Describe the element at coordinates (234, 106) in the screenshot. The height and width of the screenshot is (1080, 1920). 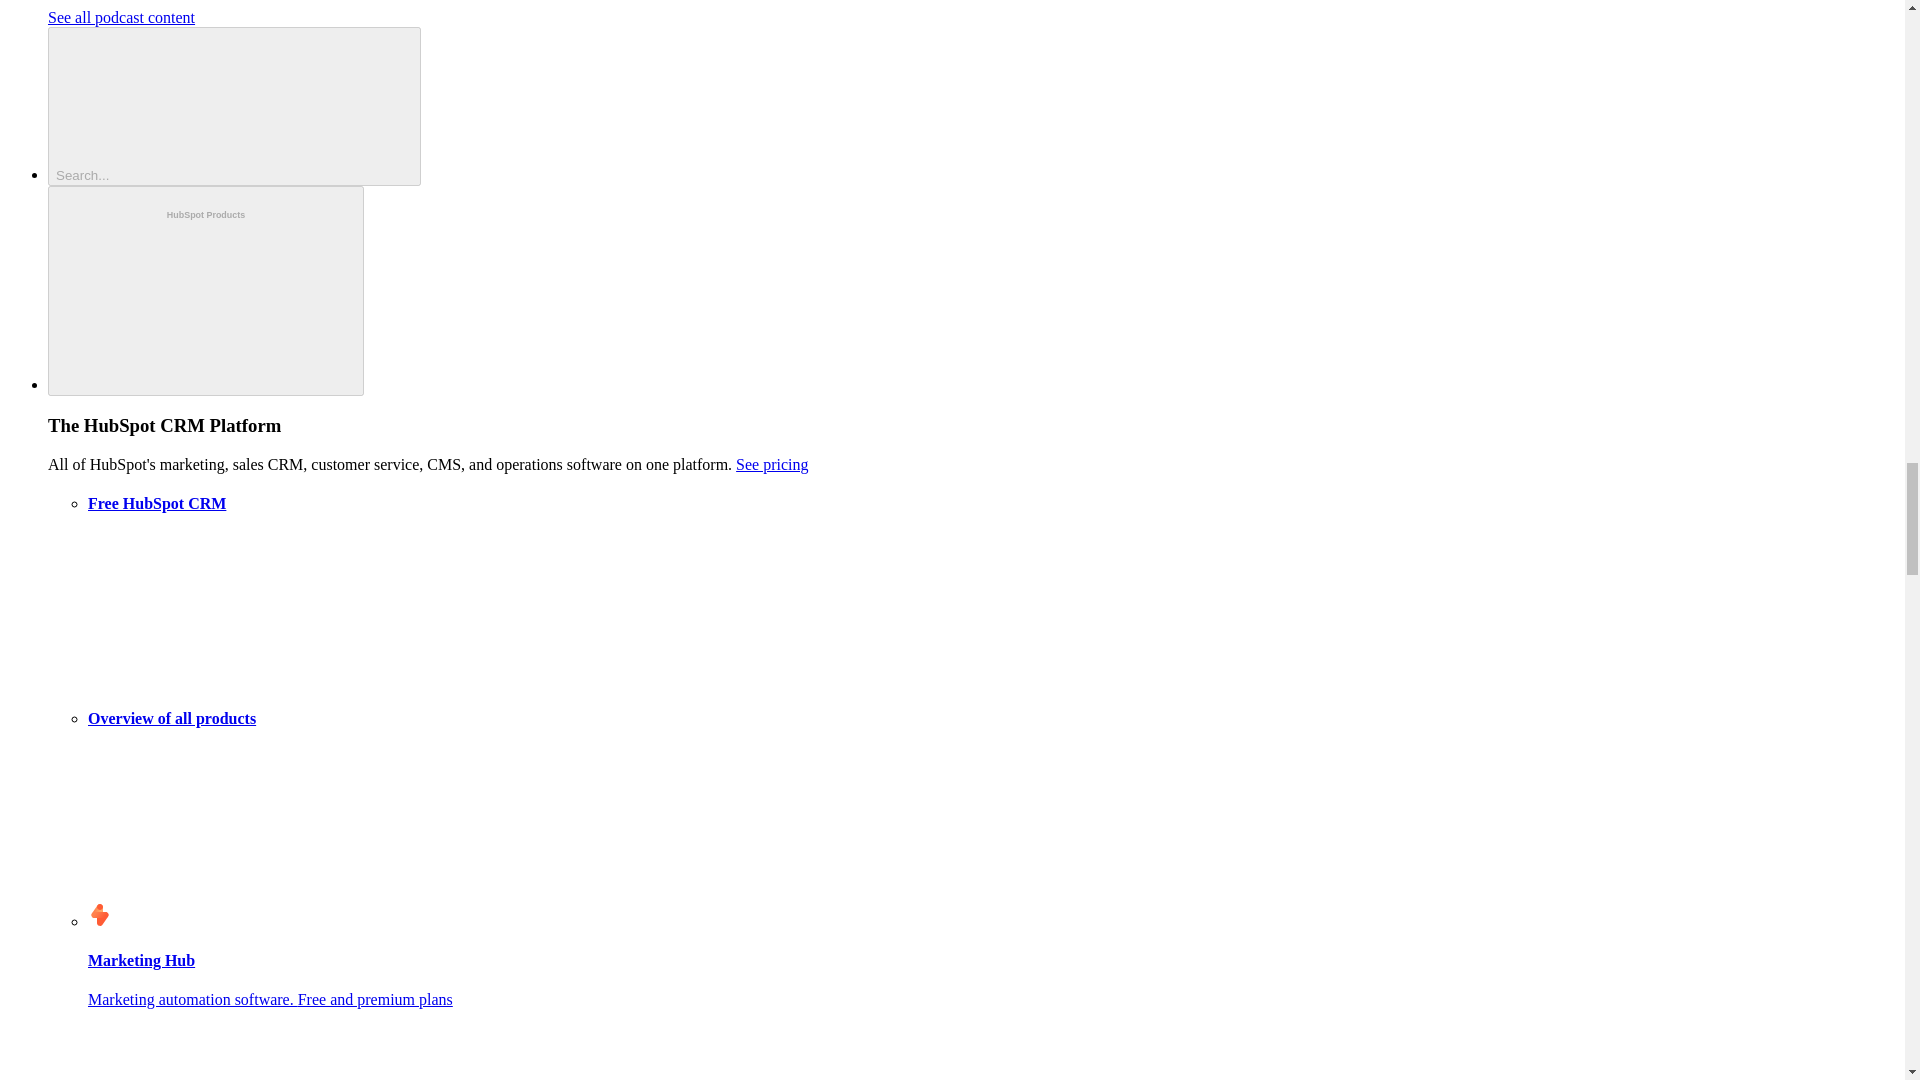
I see `Search...` at that location.